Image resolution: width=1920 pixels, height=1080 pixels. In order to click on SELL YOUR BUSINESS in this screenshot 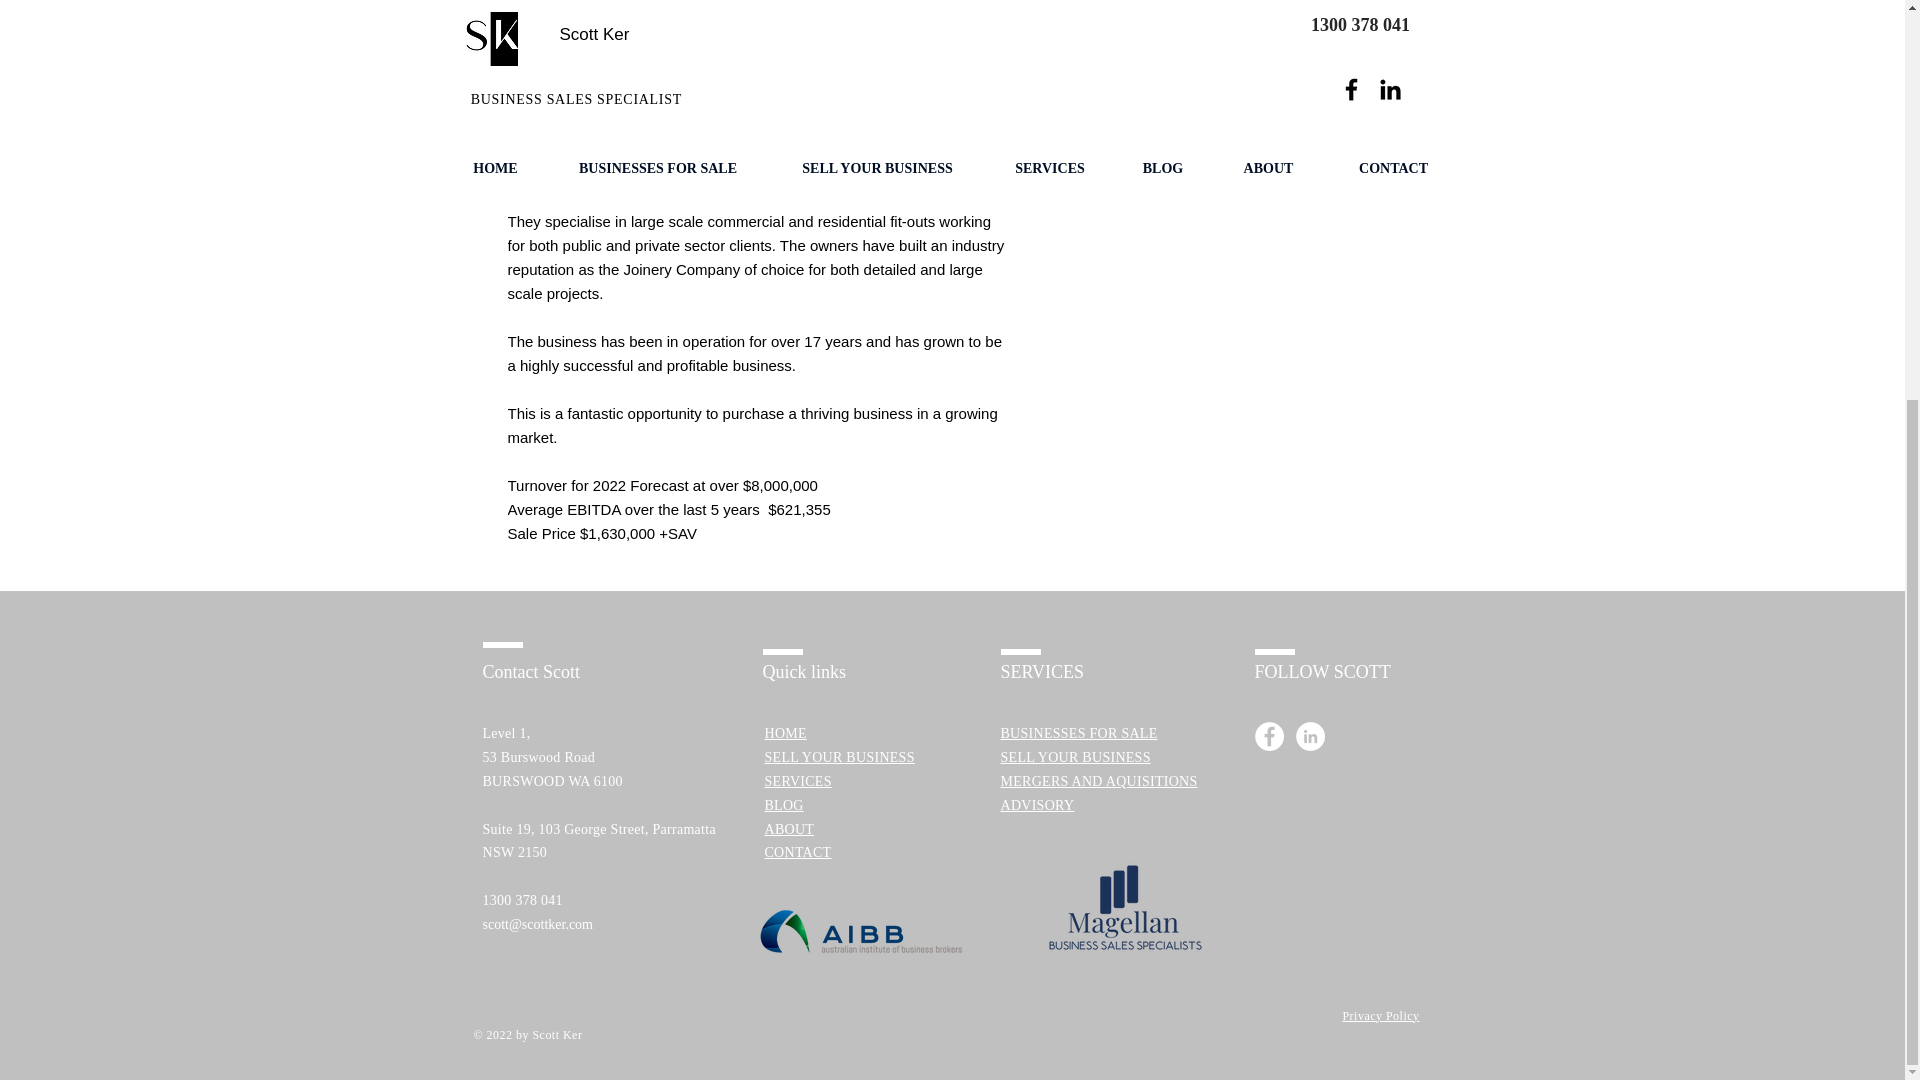, I will do `click(1075, 756)`.